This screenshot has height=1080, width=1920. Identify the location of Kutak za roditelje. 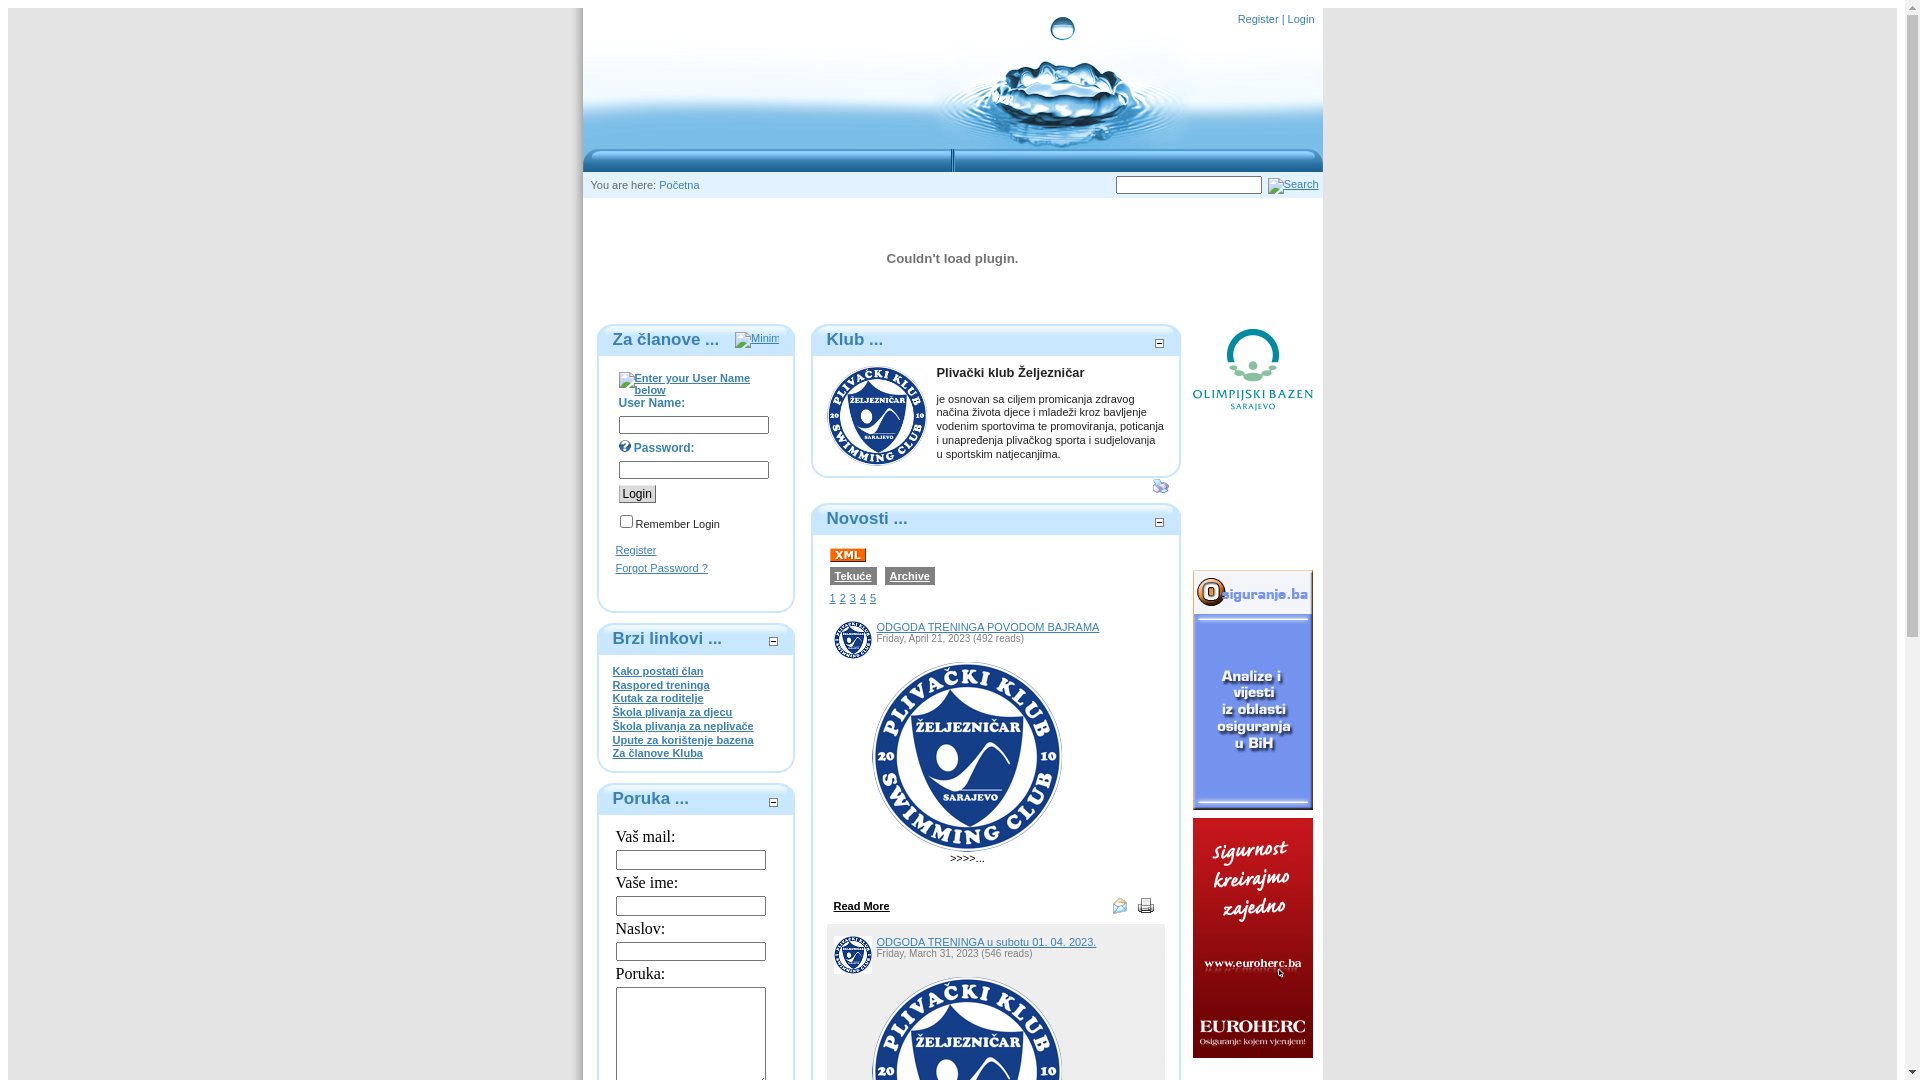
(658, 698).